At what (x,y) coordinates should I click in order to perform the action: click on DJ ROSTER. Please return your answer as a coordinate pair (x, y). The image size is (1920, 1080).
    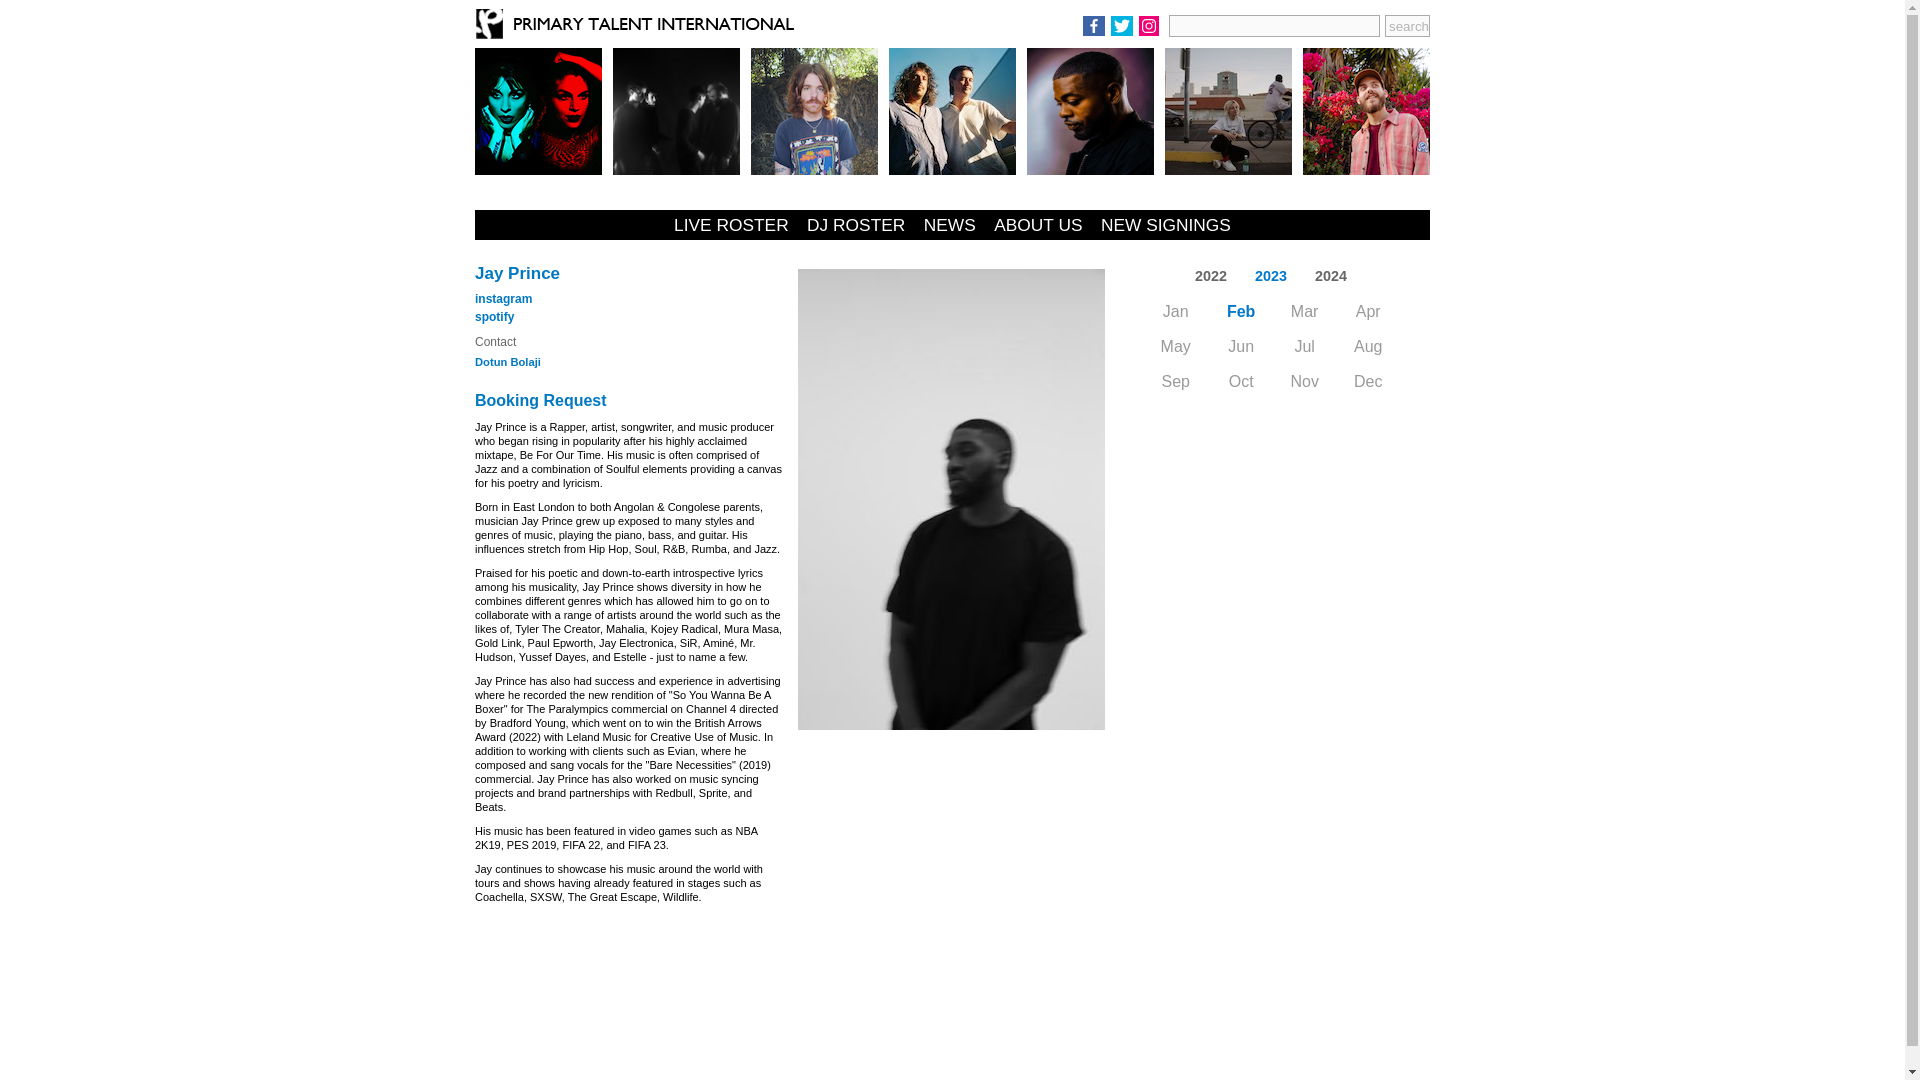
    Looking at the image, I should click on (856, 224).